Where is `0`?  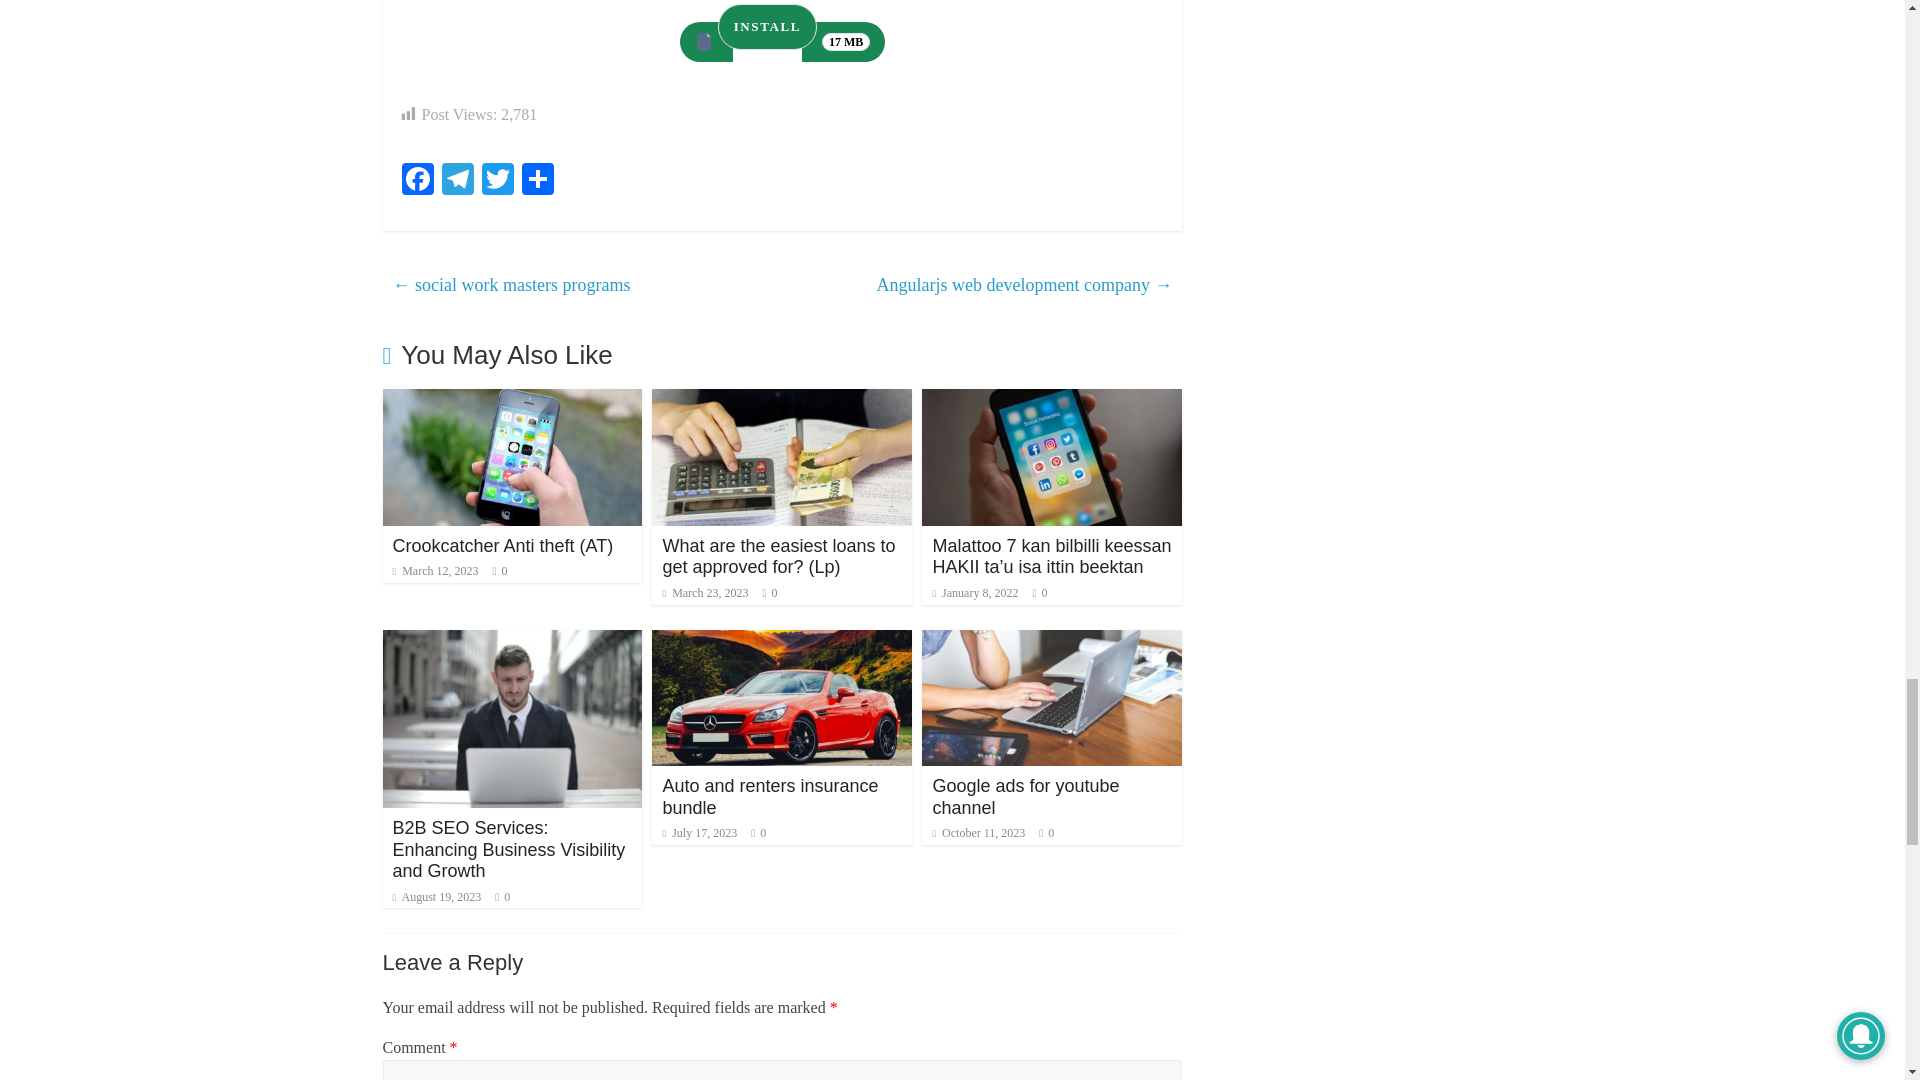
0 is located at coordinates (504, 570).